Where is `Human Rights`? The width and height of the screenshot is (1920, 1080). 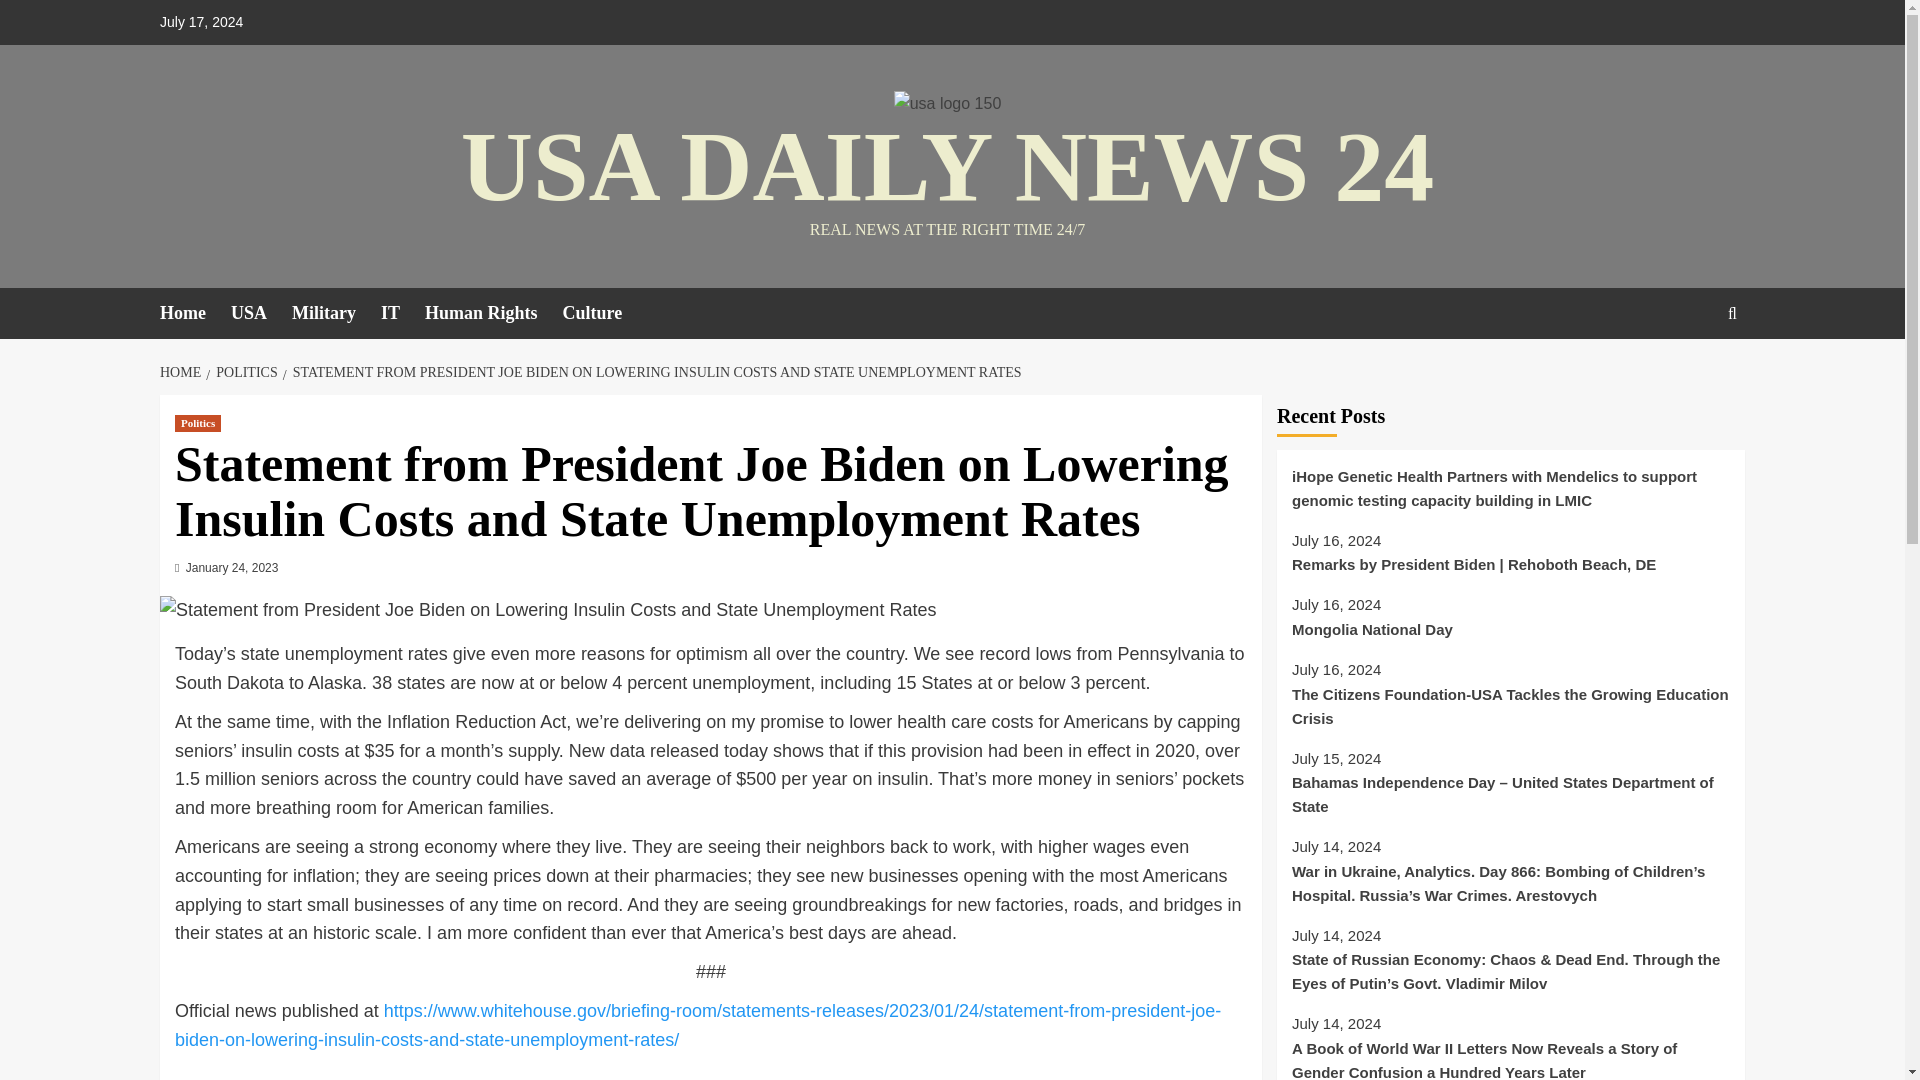 Human Rights is located at coordinates (493, 314).